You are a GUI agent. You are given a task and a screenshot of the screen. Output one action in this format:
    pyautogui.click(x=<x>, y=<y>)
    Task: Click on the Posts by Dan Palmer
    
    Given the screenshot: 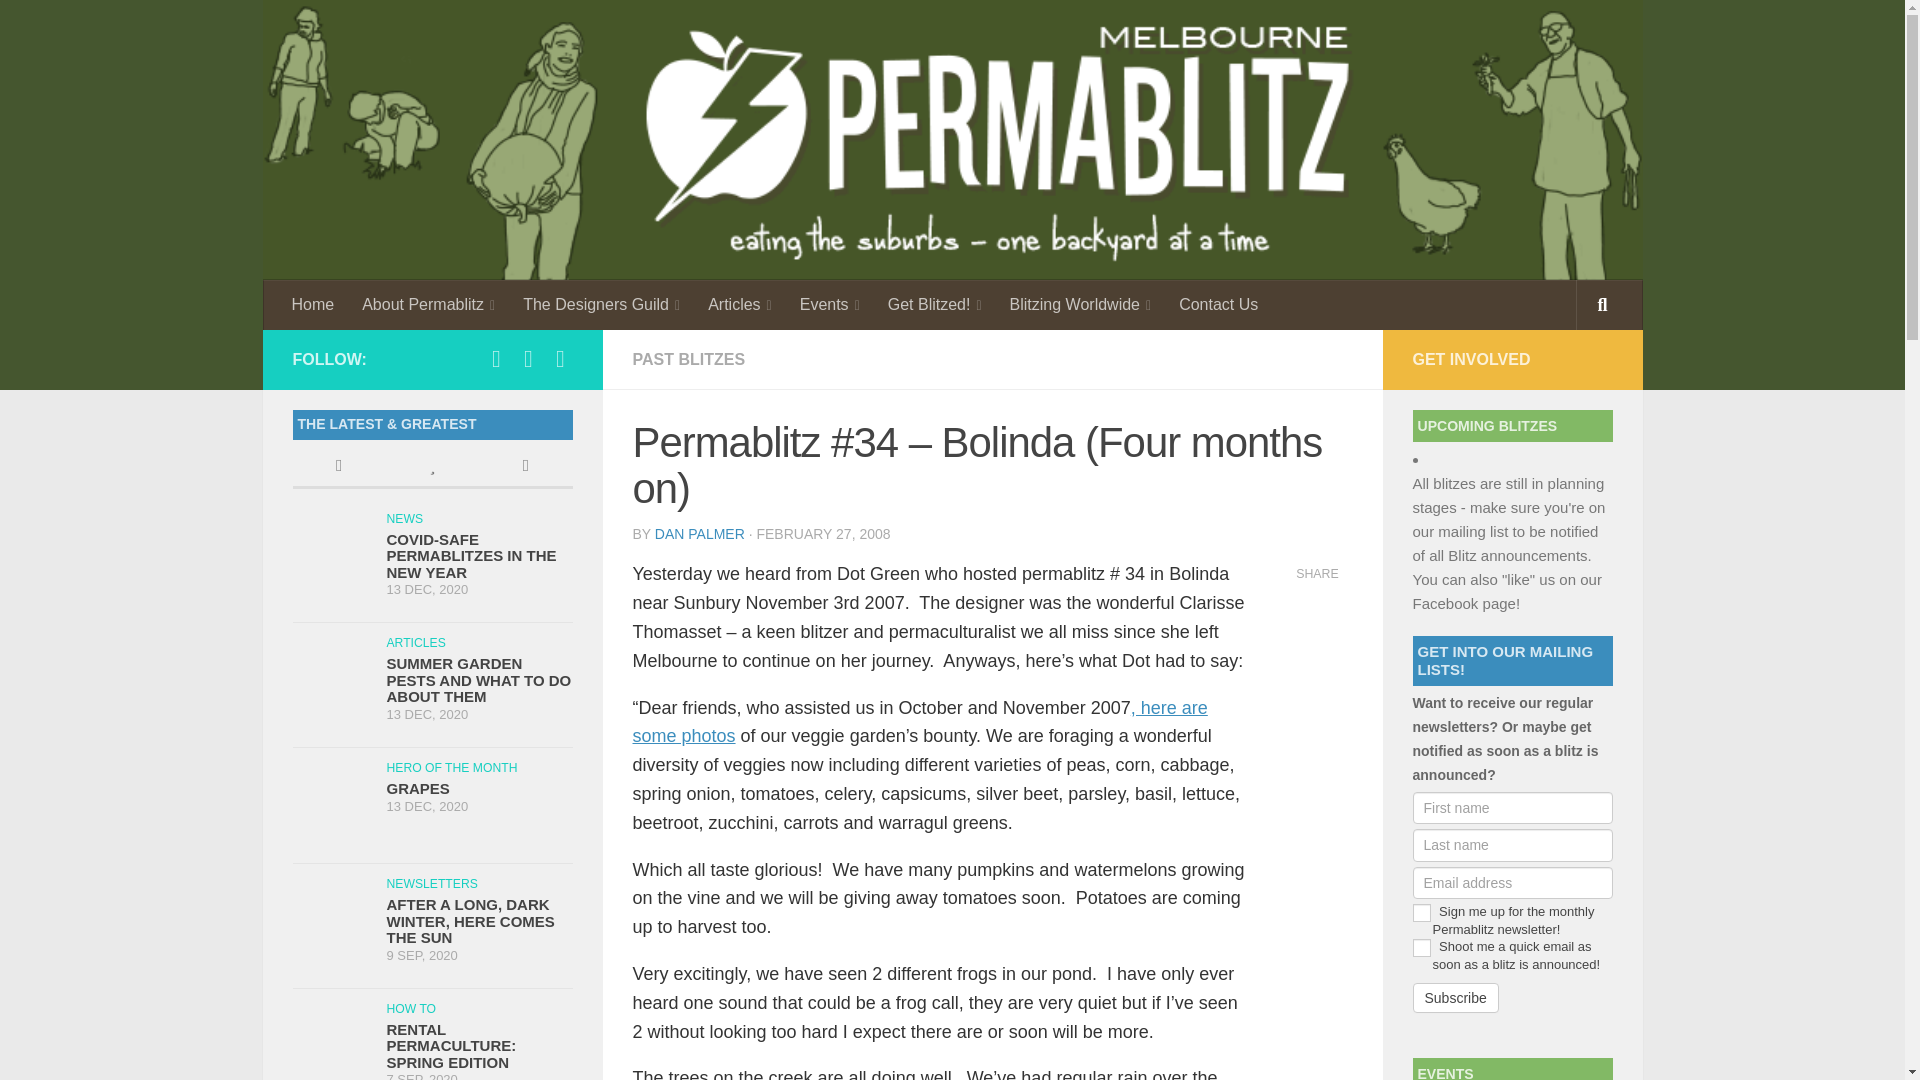 What is the action you would take?
    pyautogui.click(x=699, y=534)
    